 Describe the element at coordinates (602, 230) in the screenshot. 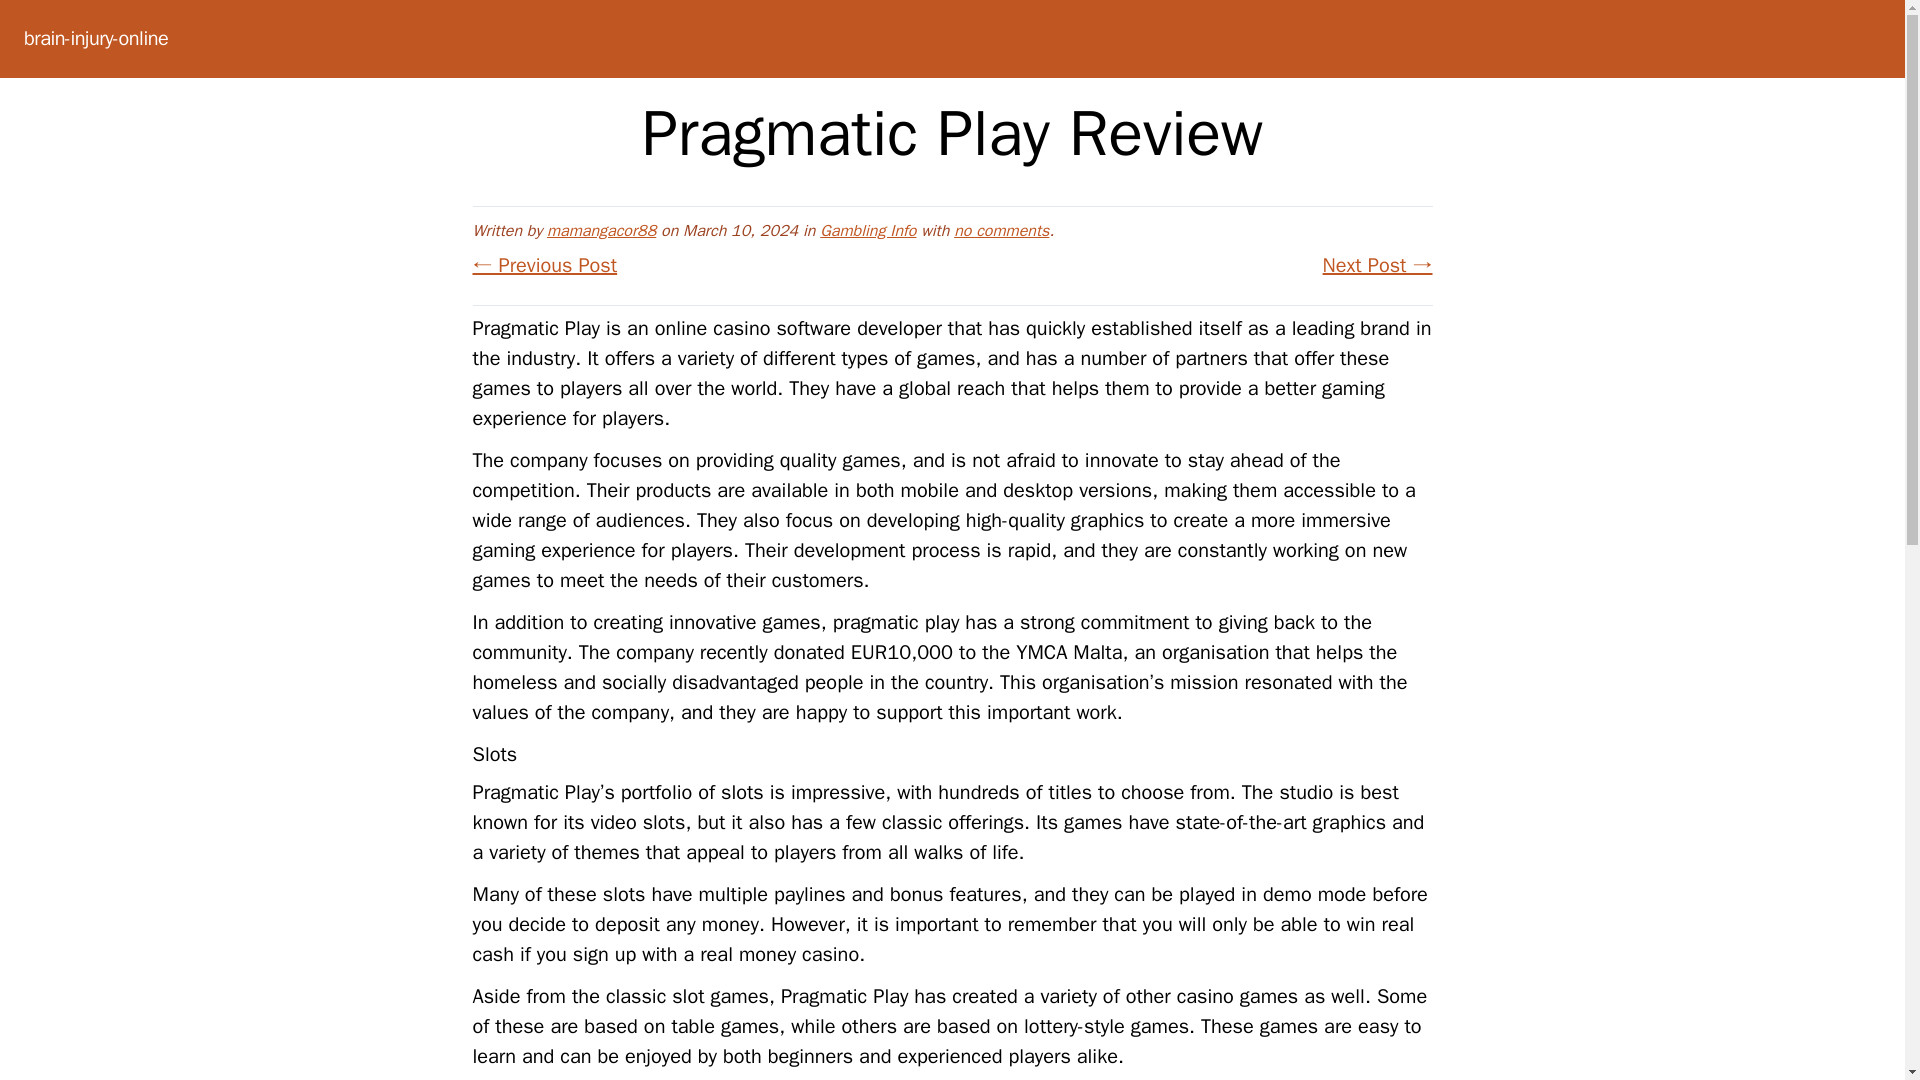

I see `mamangacor88` at that location.